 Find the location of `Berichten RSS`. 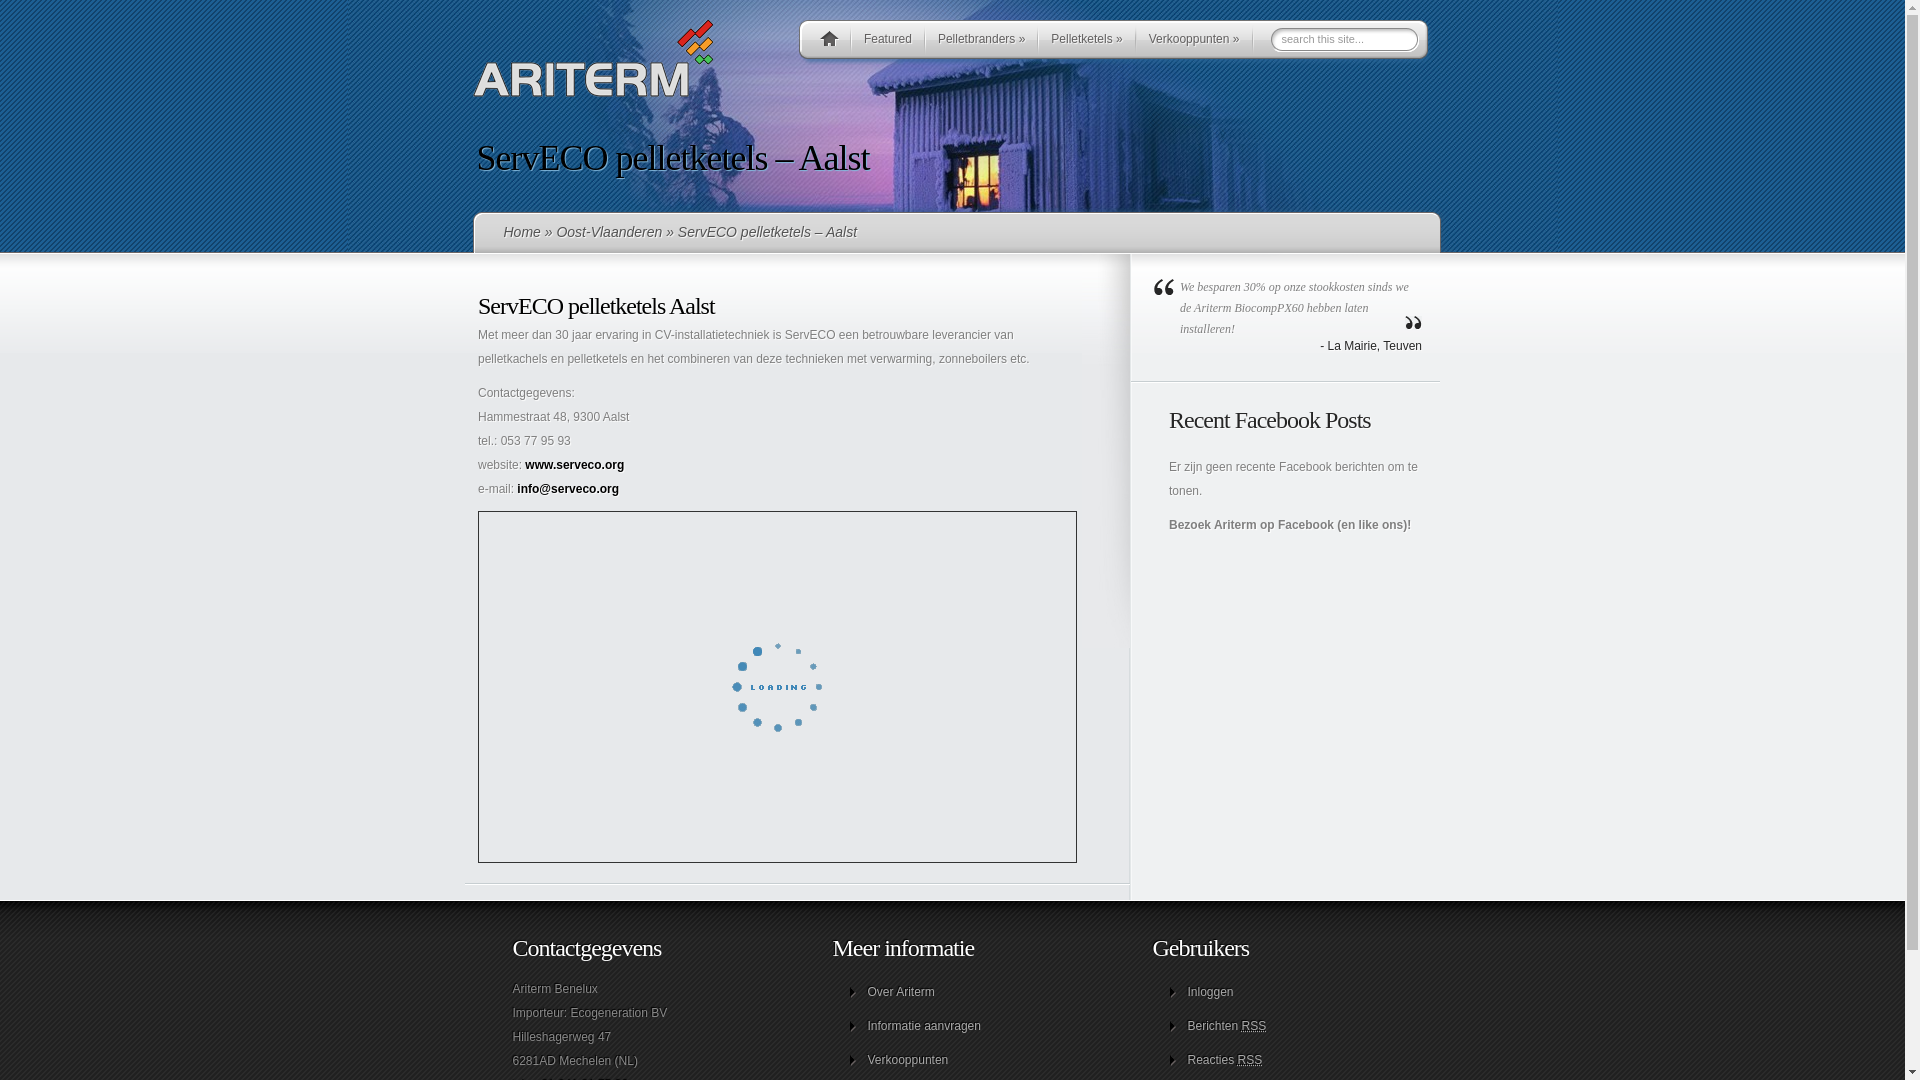

Berichten RSS is located at coordinates (1228, 1026).